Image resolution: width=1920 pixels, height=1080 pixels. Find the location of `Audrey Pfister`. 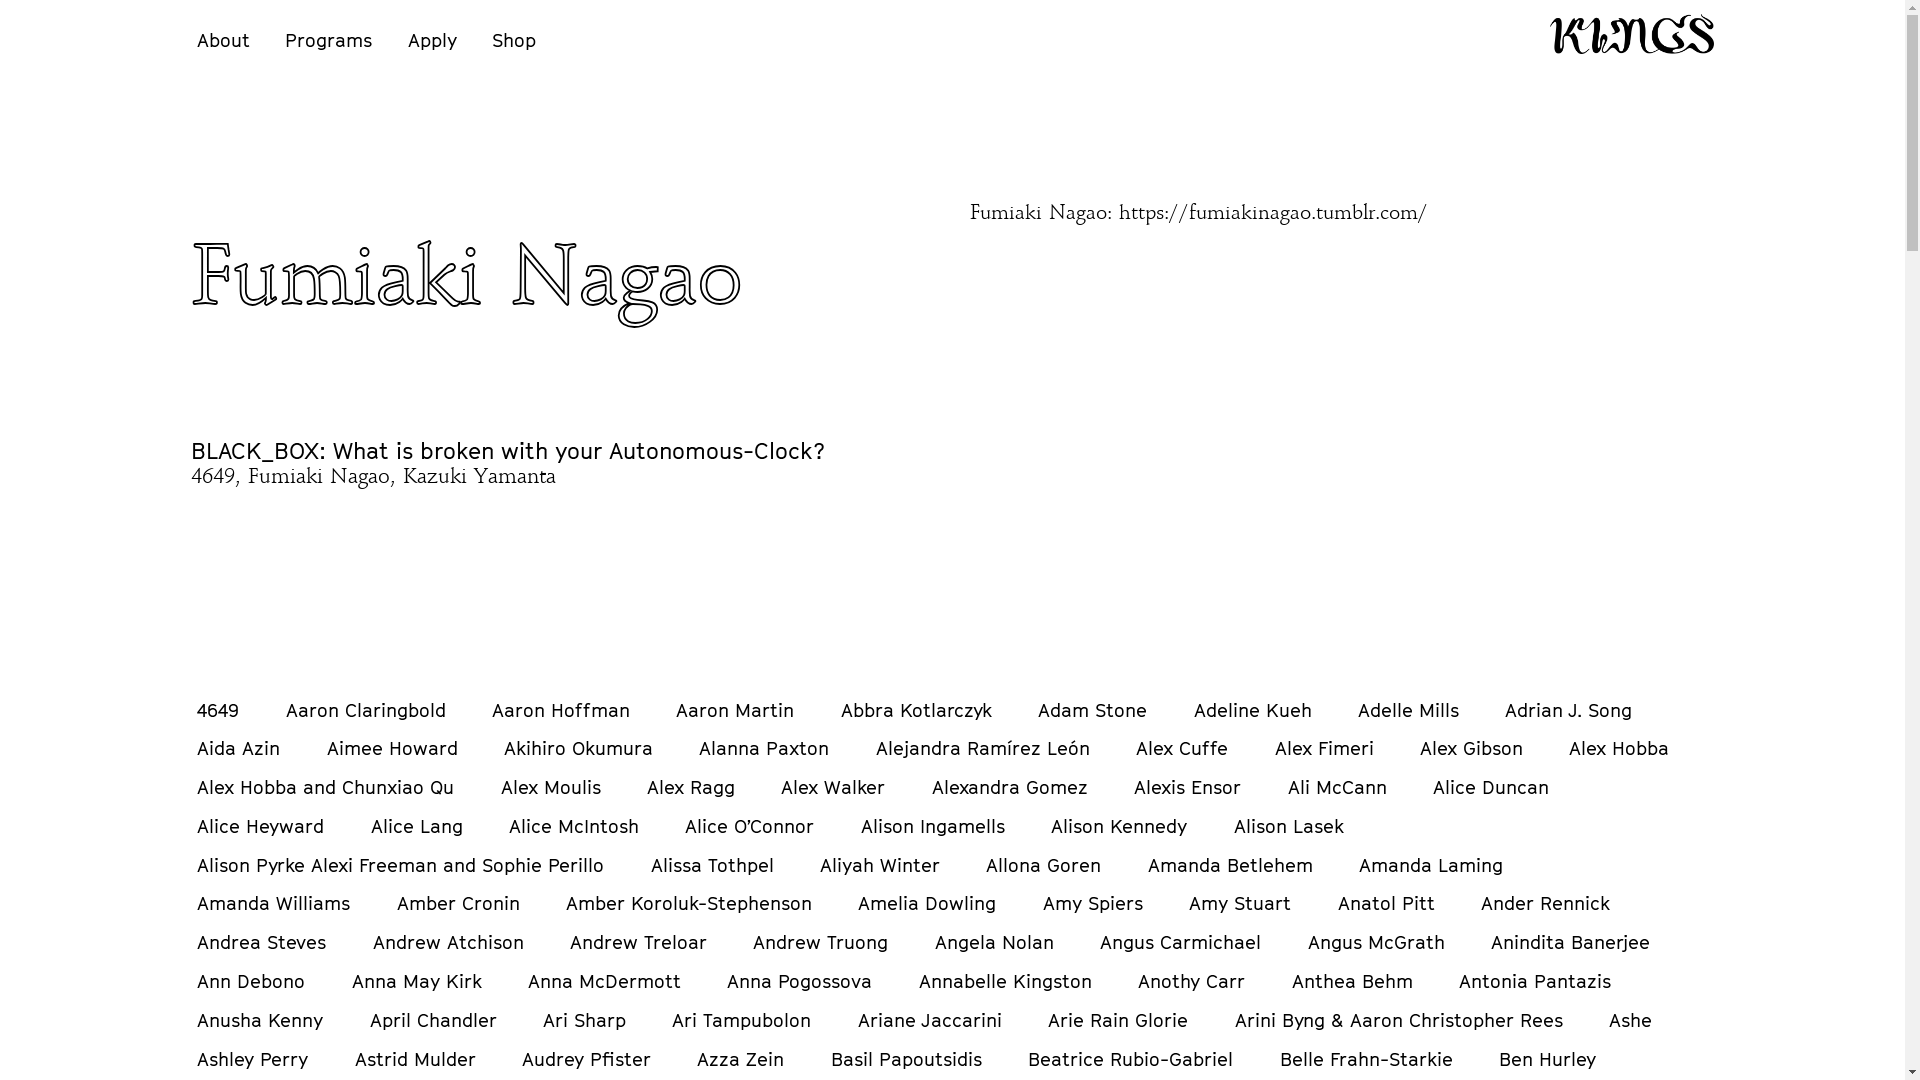

Audrey Pfister is located at coordinates (586, 1059).